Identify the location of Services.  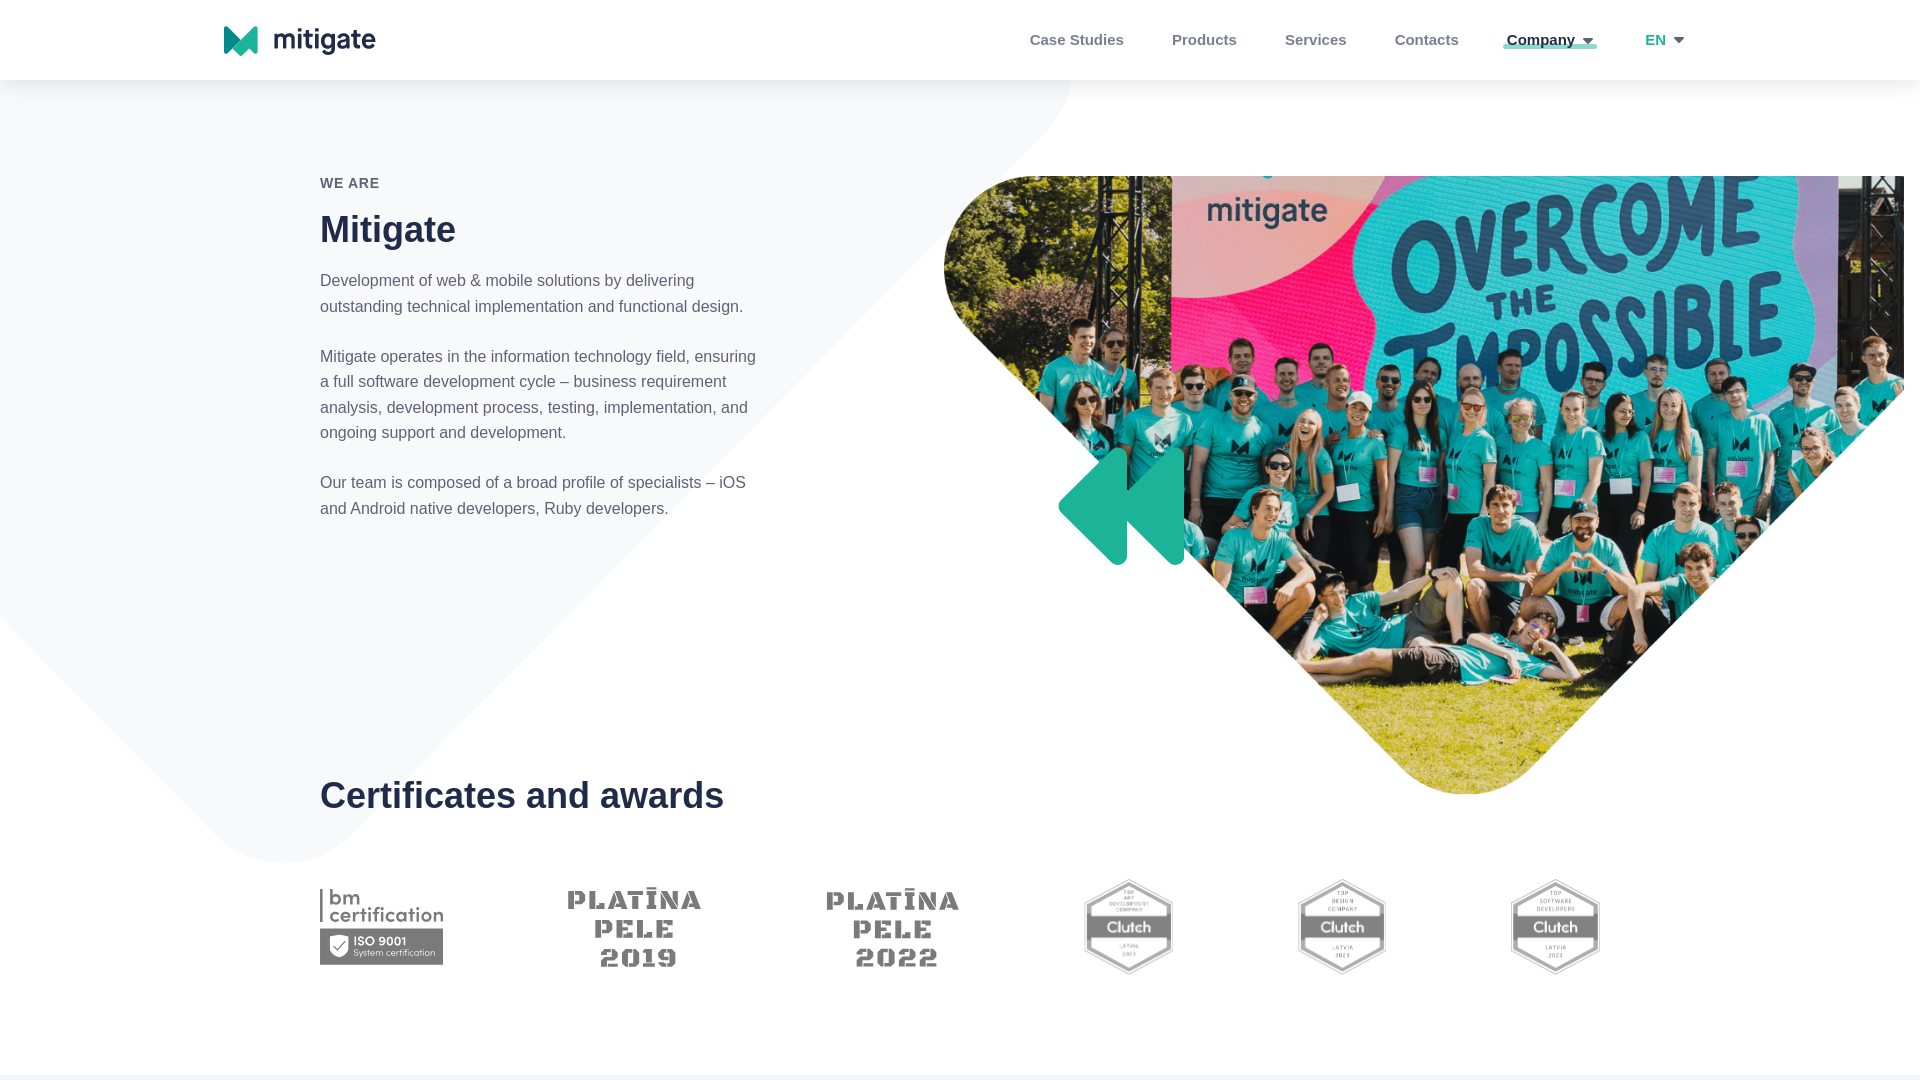
(1316, 40).